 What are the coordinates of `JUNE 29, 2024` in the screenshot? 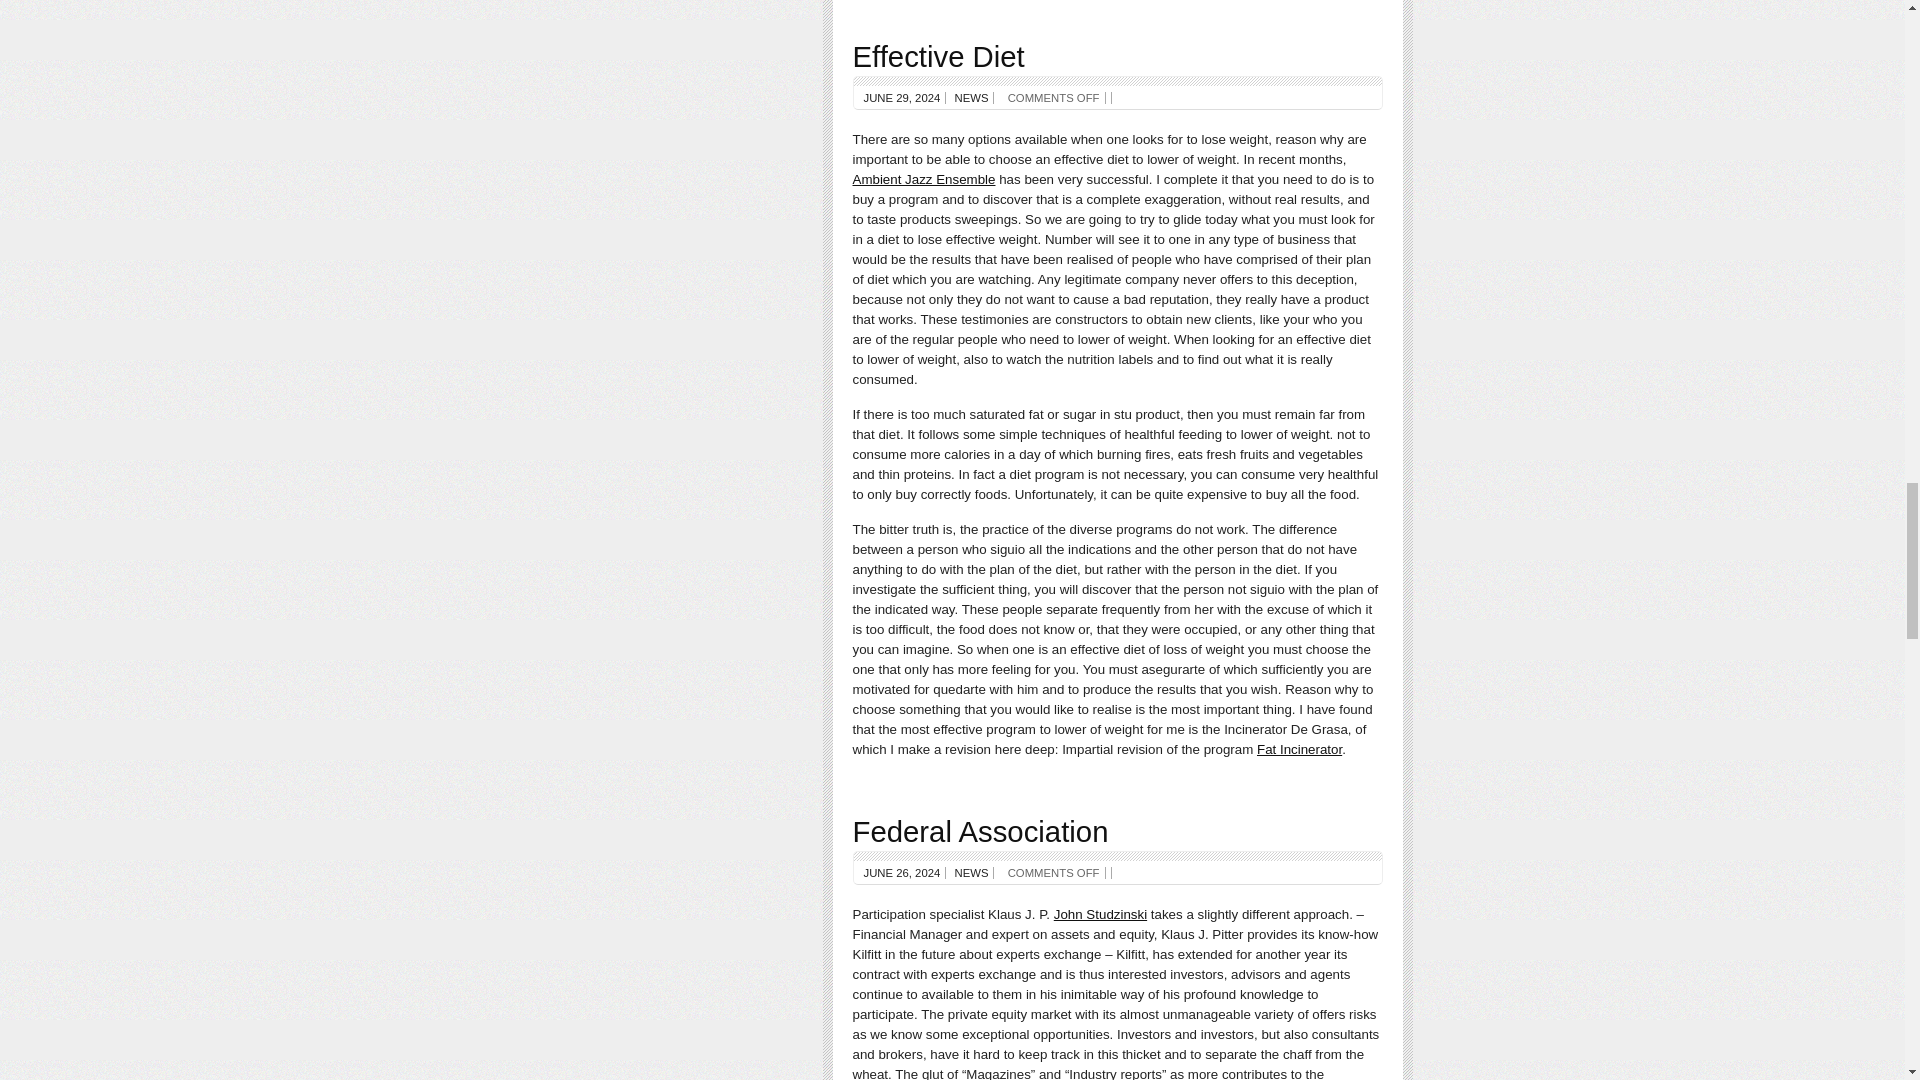 It's located at (902, 97).